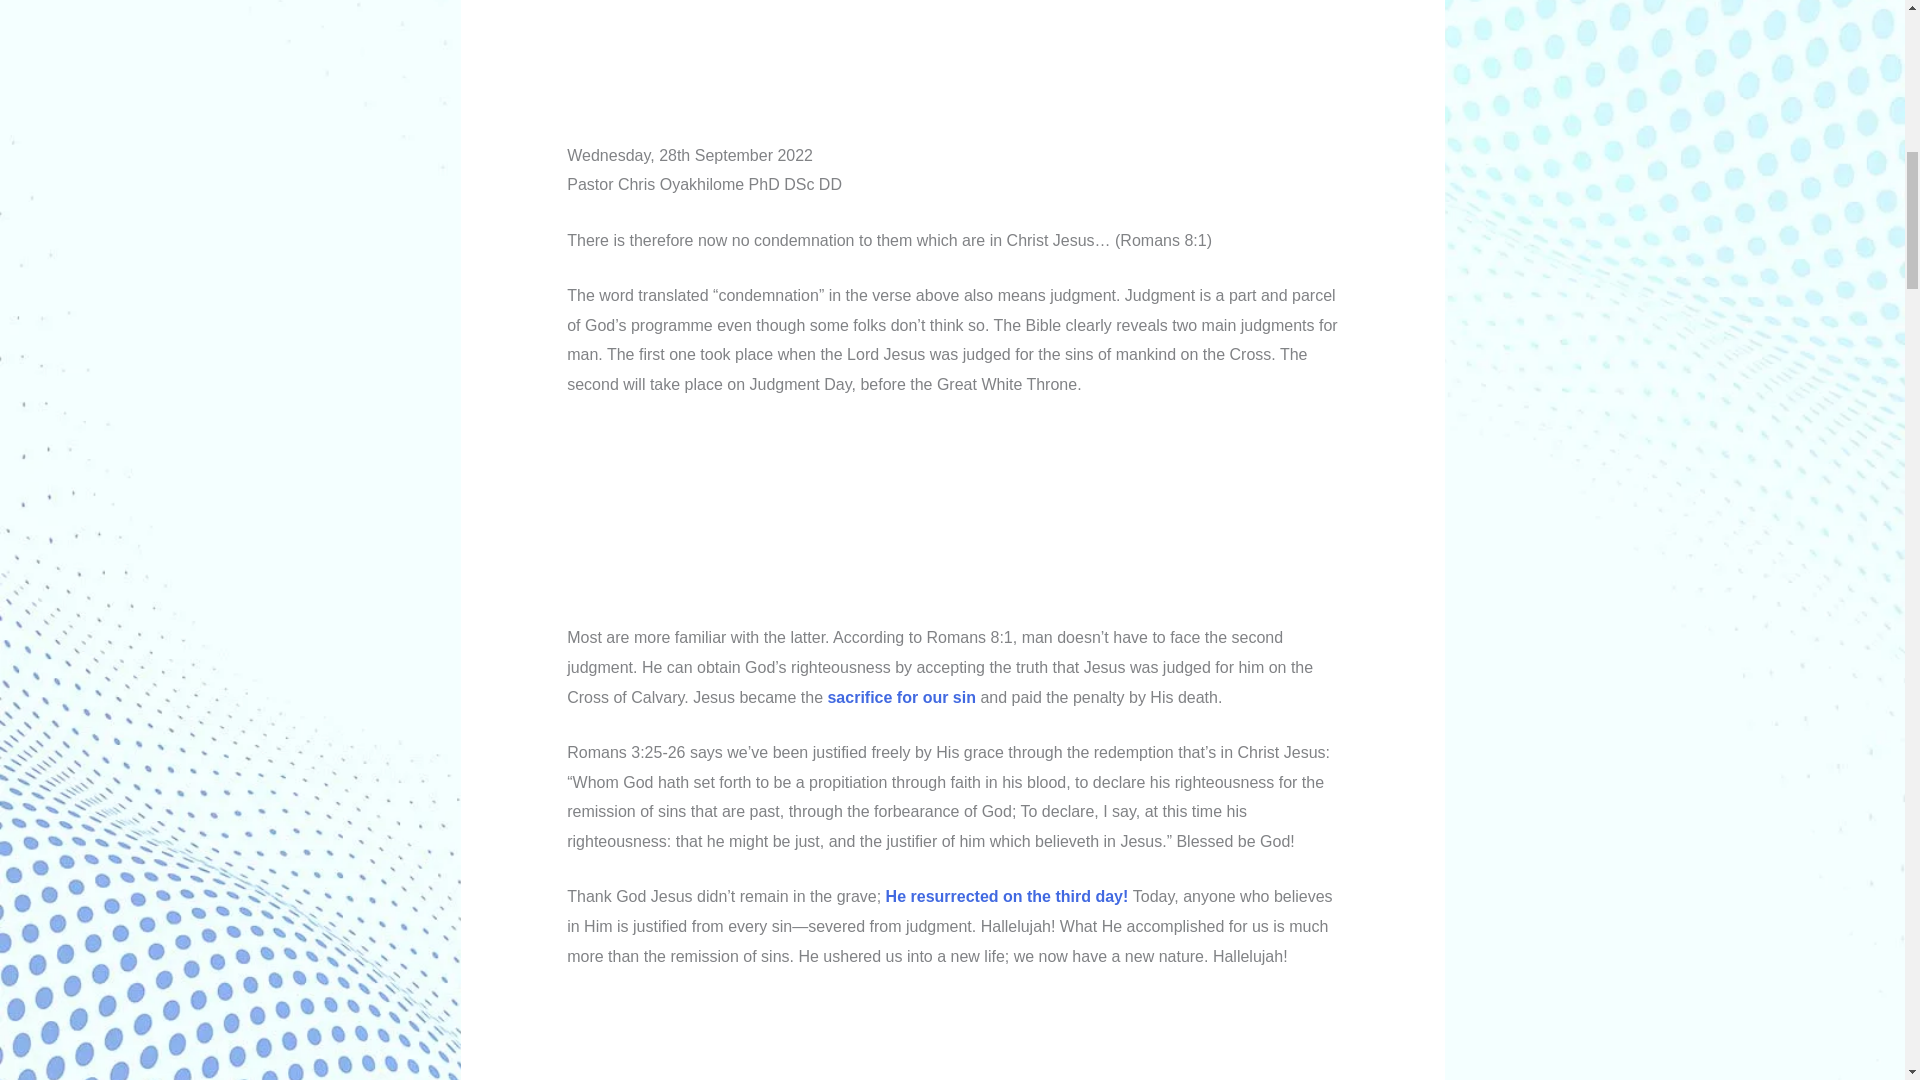  I want to click on He resurrected on the third day!, so click(1008, 896).